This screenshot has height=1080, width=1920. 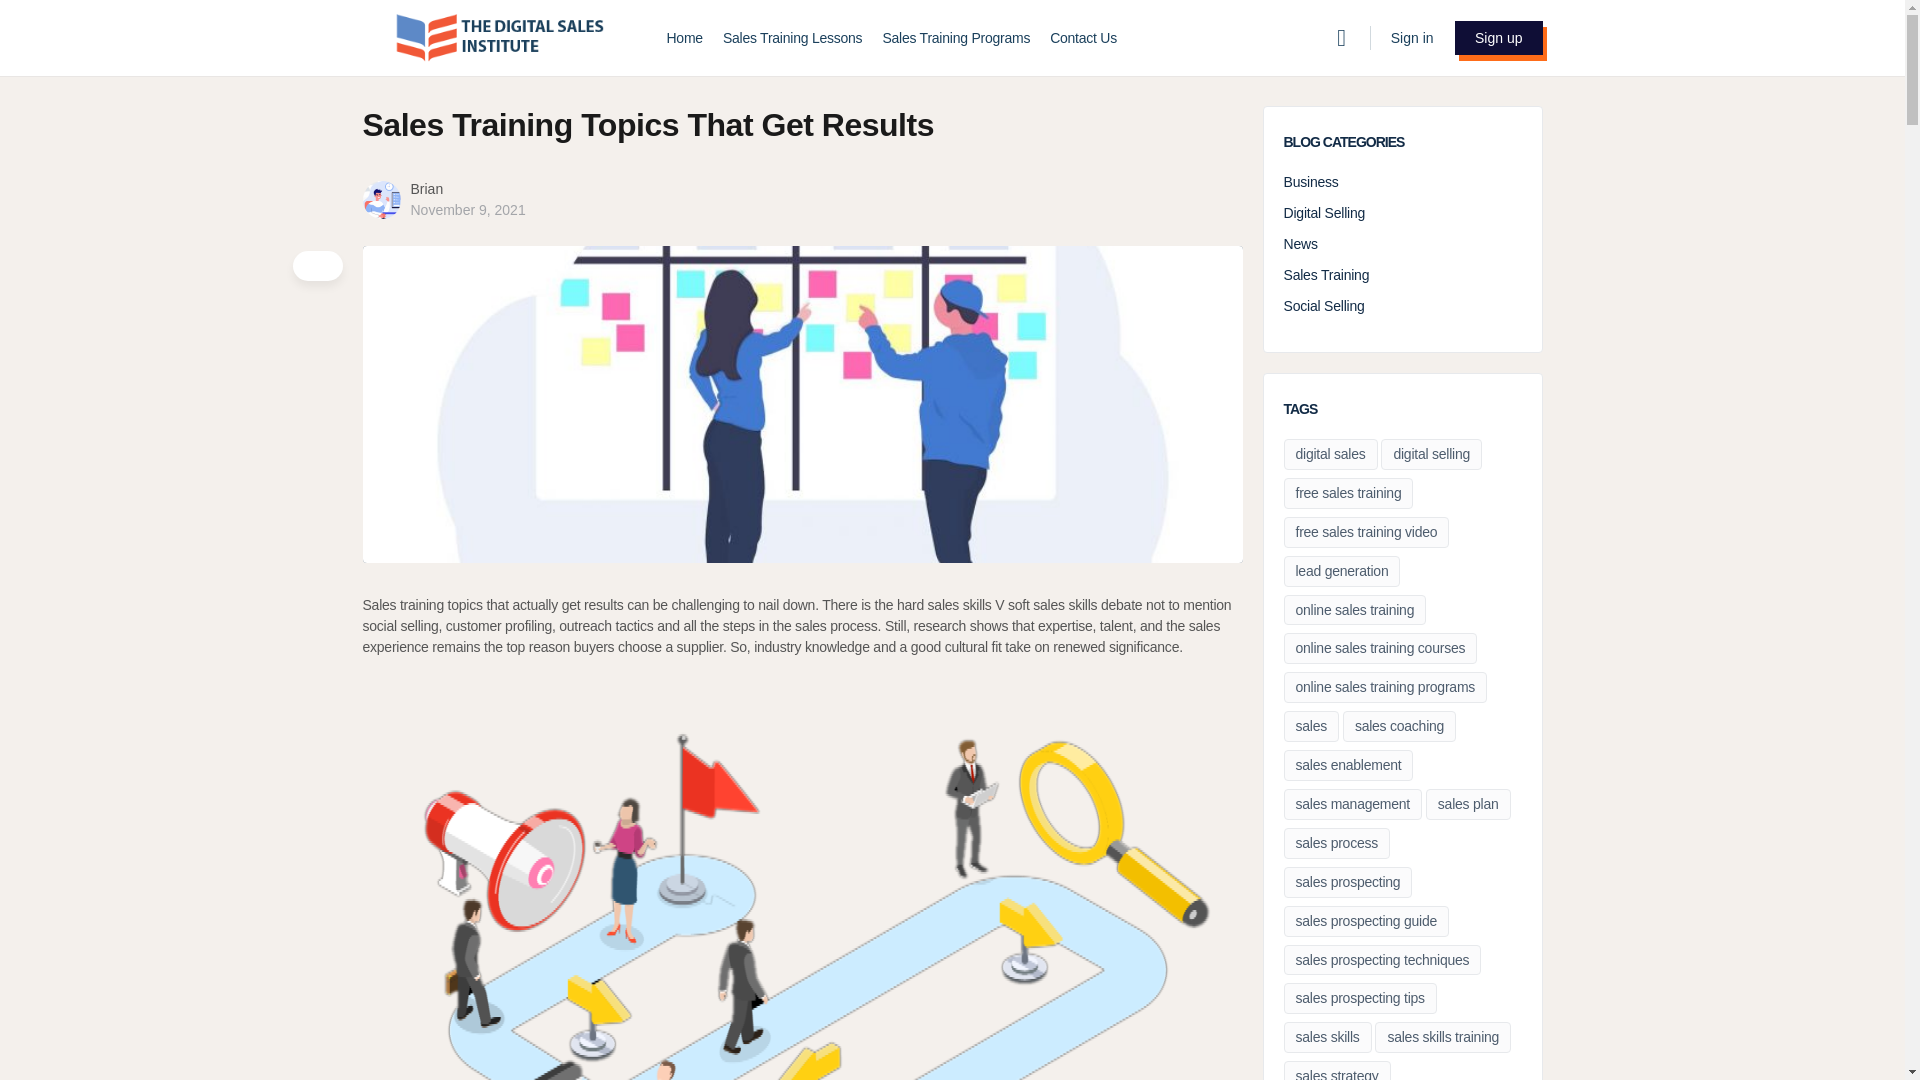 What do you see at coordinates (792, 38) in the screenshot?
I see `Sales Training Lessons` at bounding box center [792, 38].